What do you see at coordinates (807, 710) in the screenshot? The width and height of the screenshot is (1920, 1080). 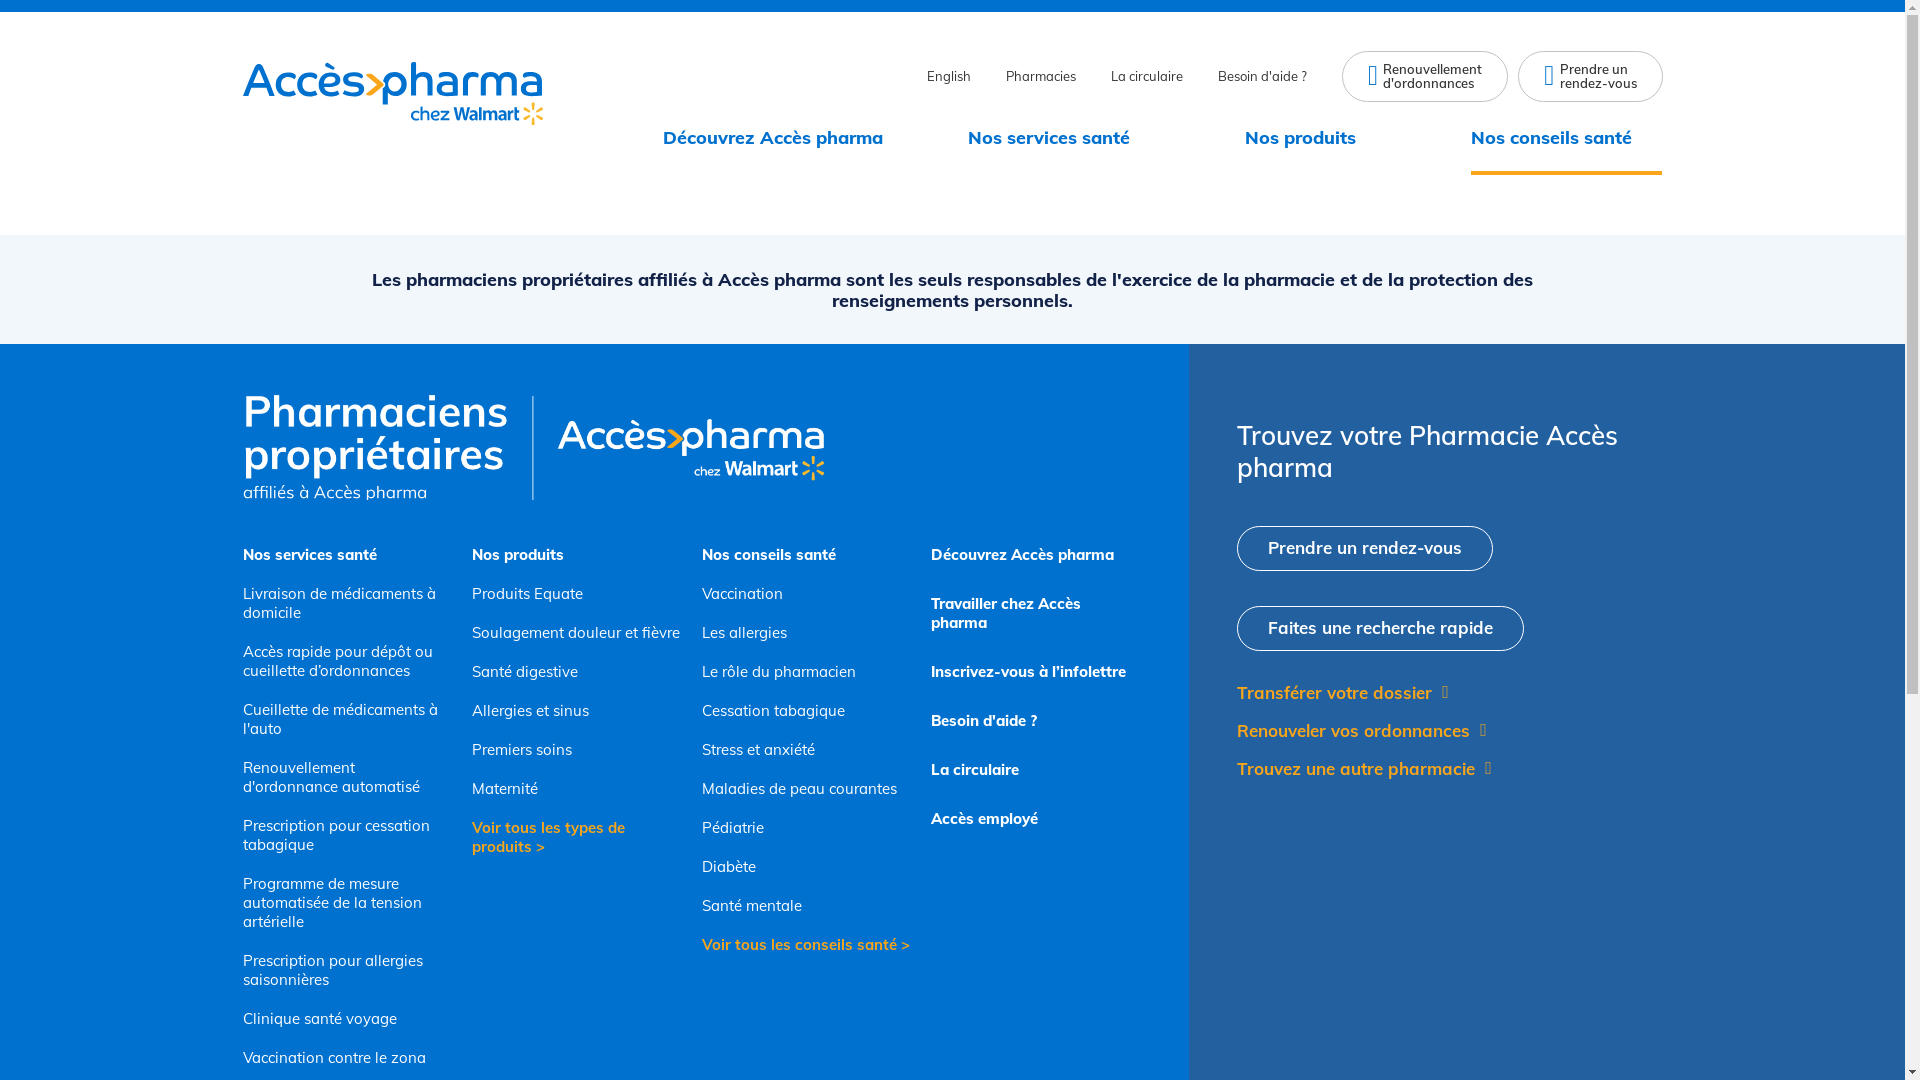 I see `Cessation tabagique` at bounding box center [807, 710].